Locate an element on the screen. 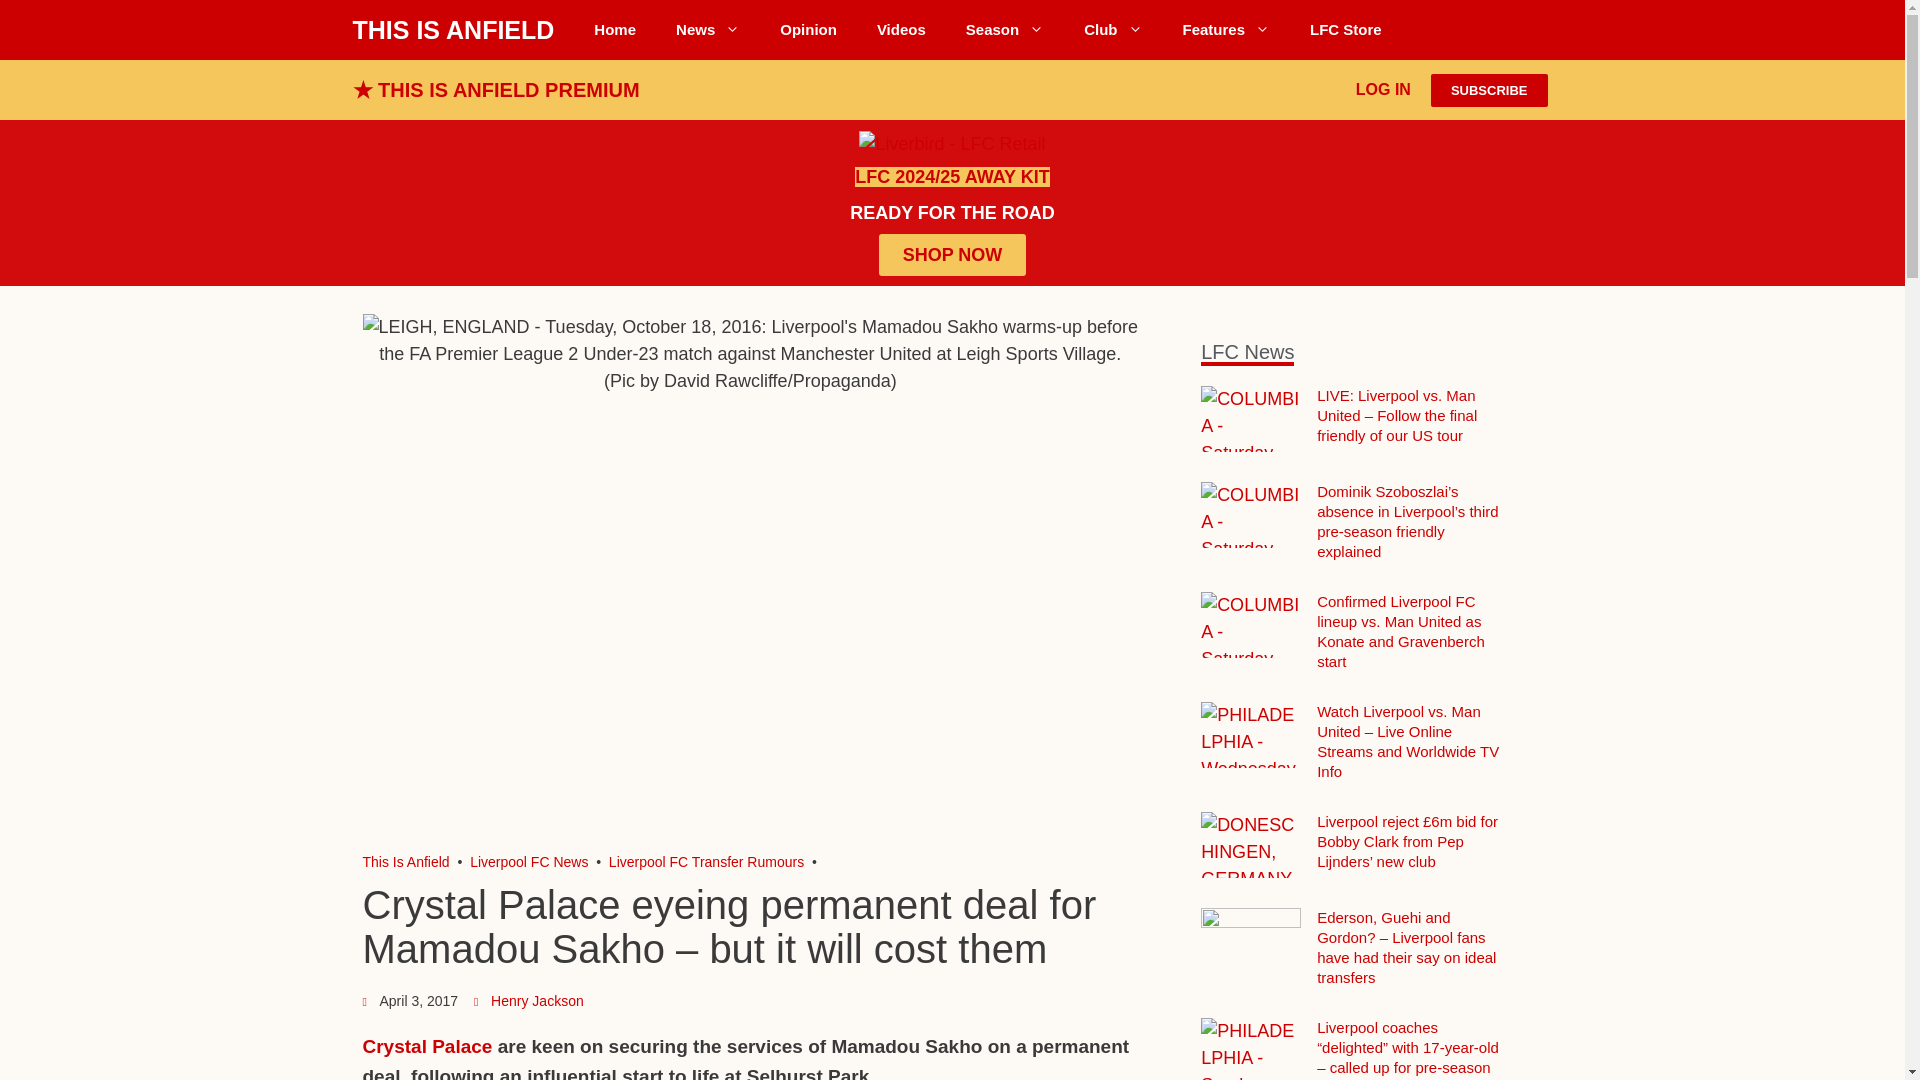 The width and height of the screenshot is (1920, 1080). Liverpool FC Features is located at coordinates (1226, 30).